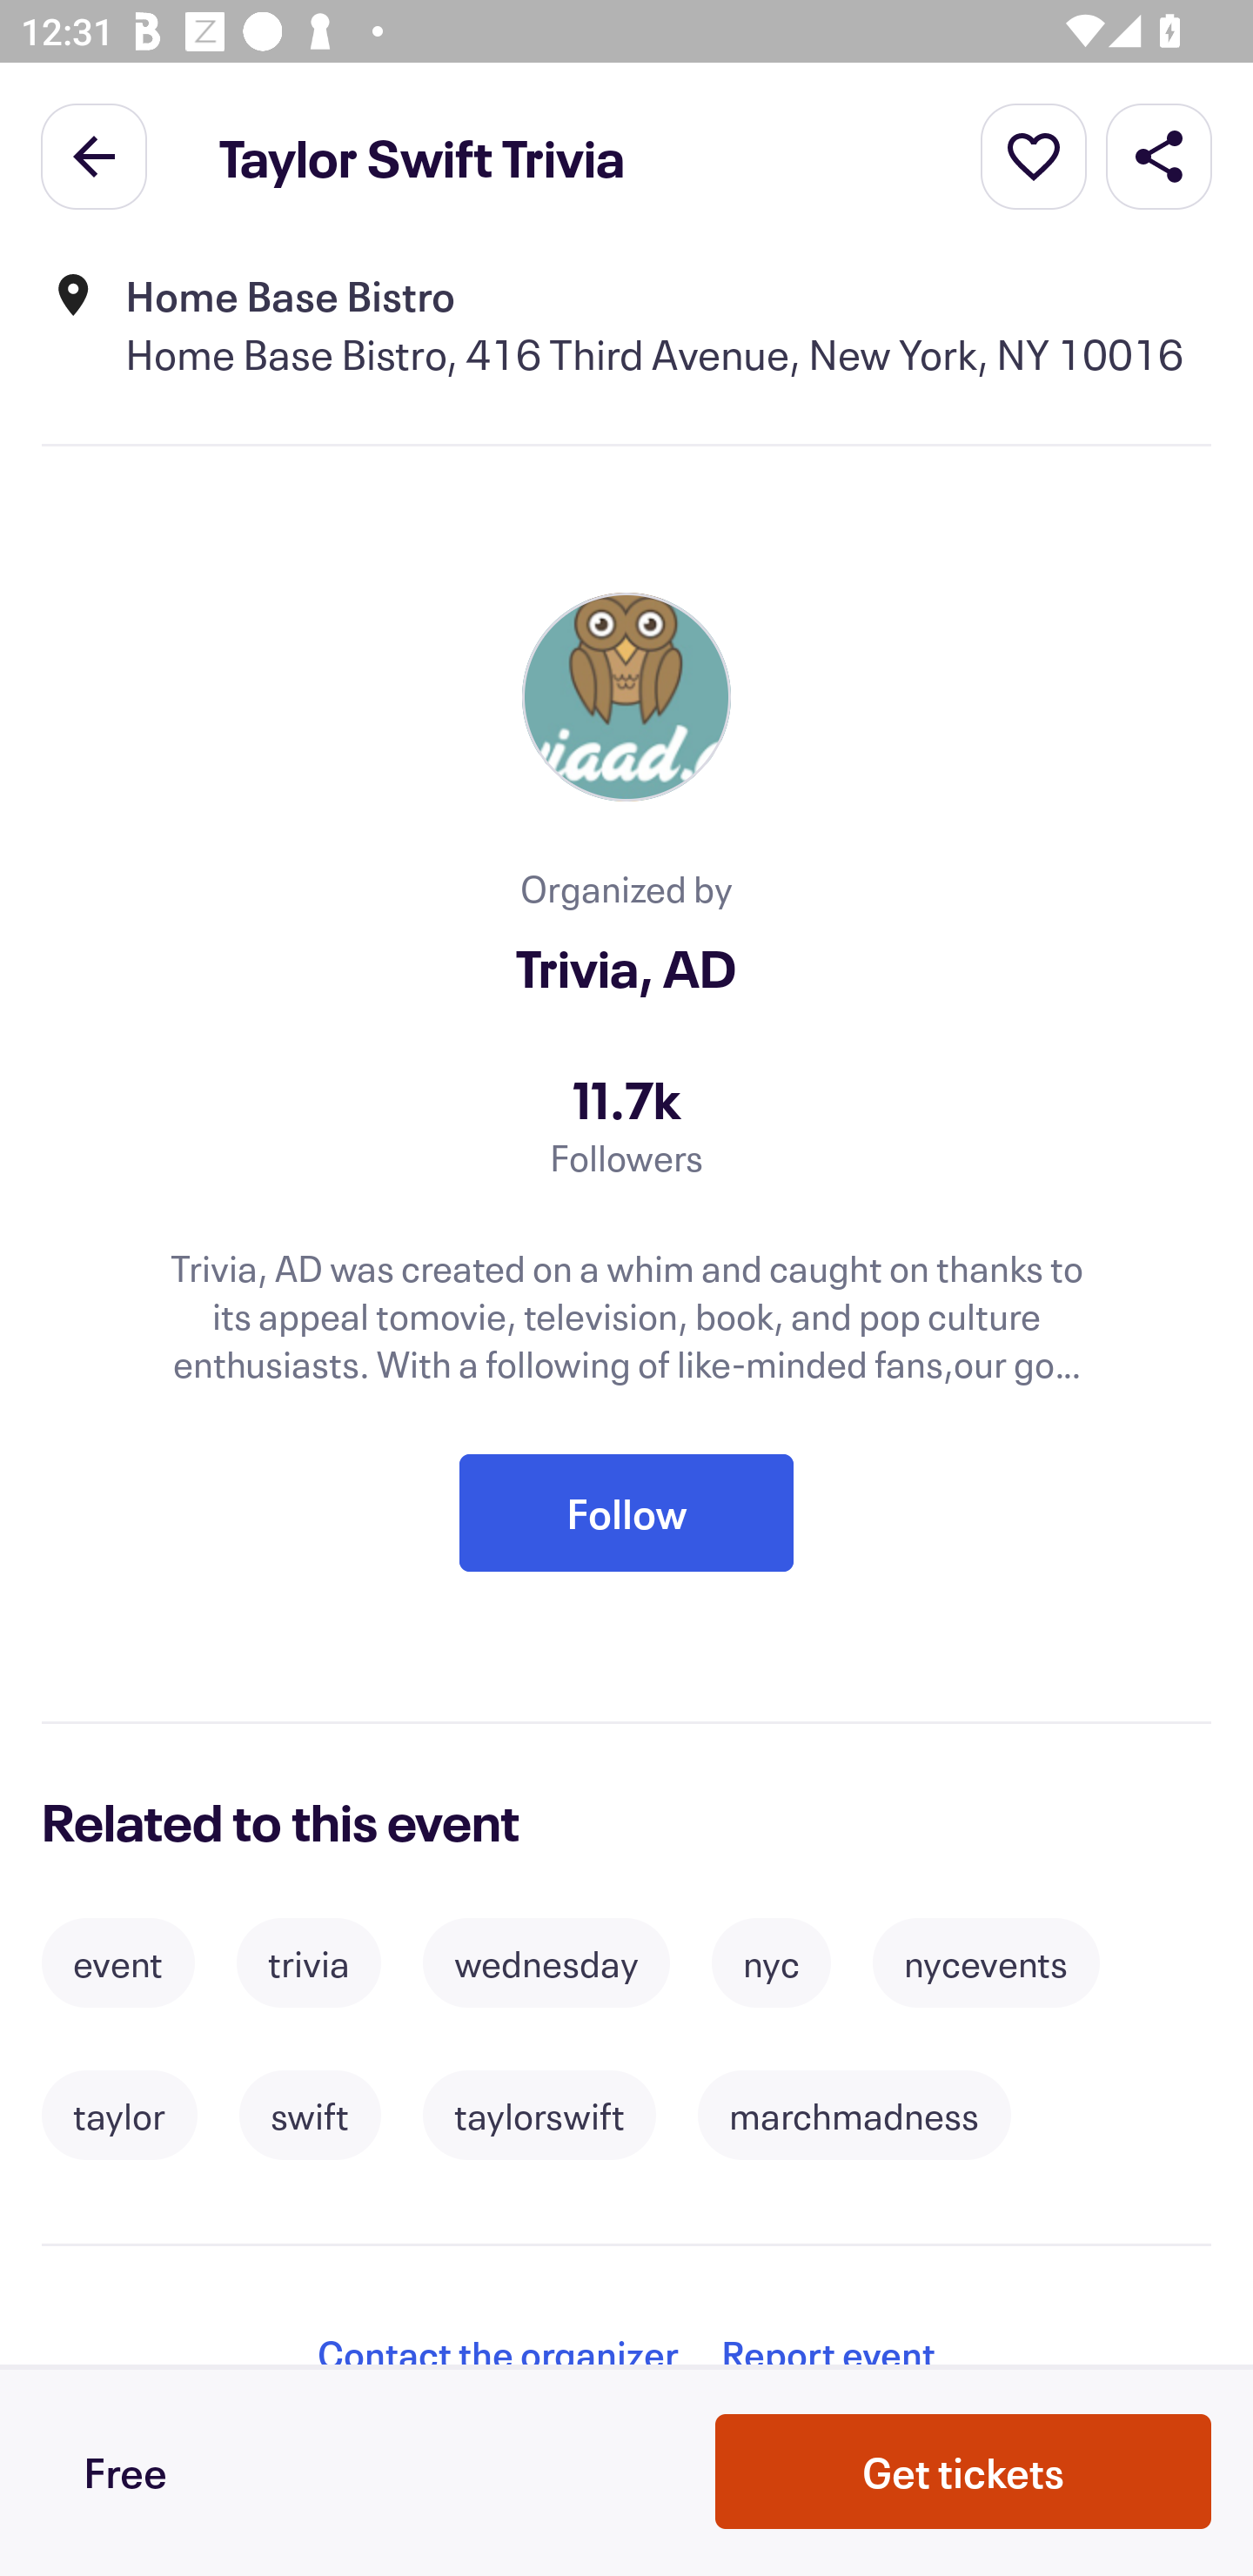 The height and width of the screenshot is (2576, 1253). I want to click on event, so click(118, 1962).